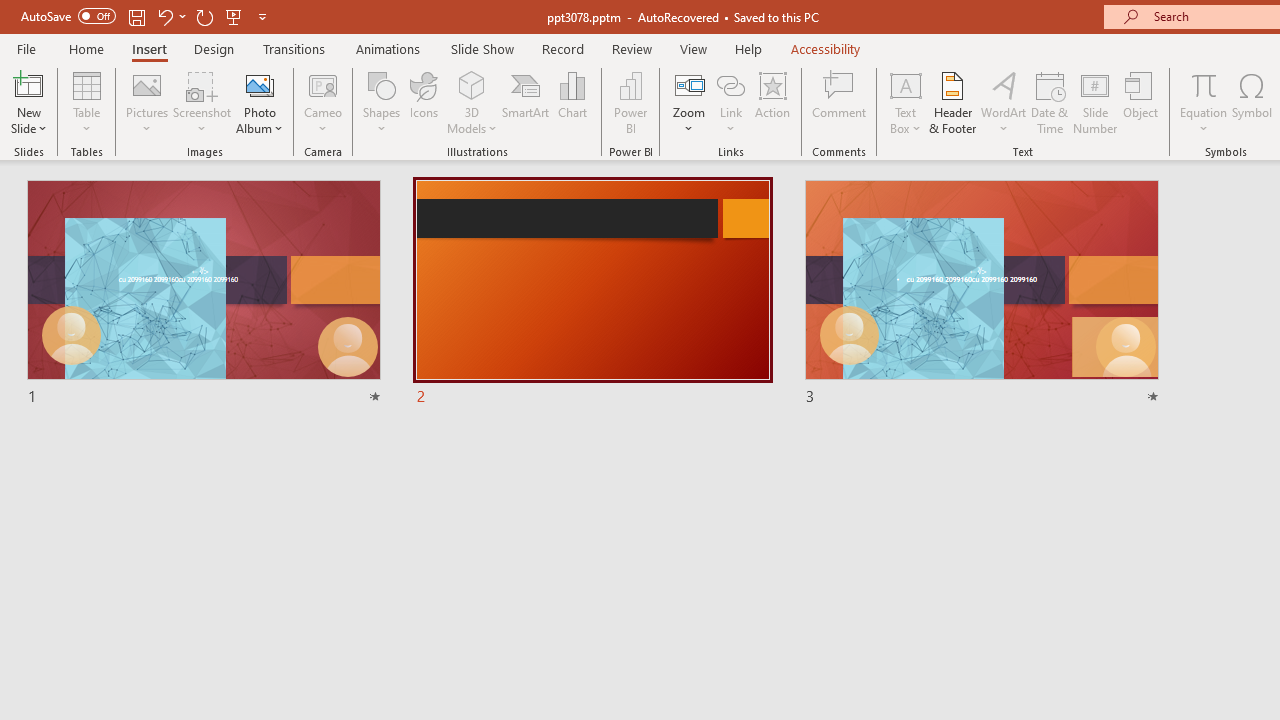 Image resolution: width=1280 pixels, height=720 pixels. Describe the element at coordinates (748, 48) in the screenshot. I see `Help` at that location.